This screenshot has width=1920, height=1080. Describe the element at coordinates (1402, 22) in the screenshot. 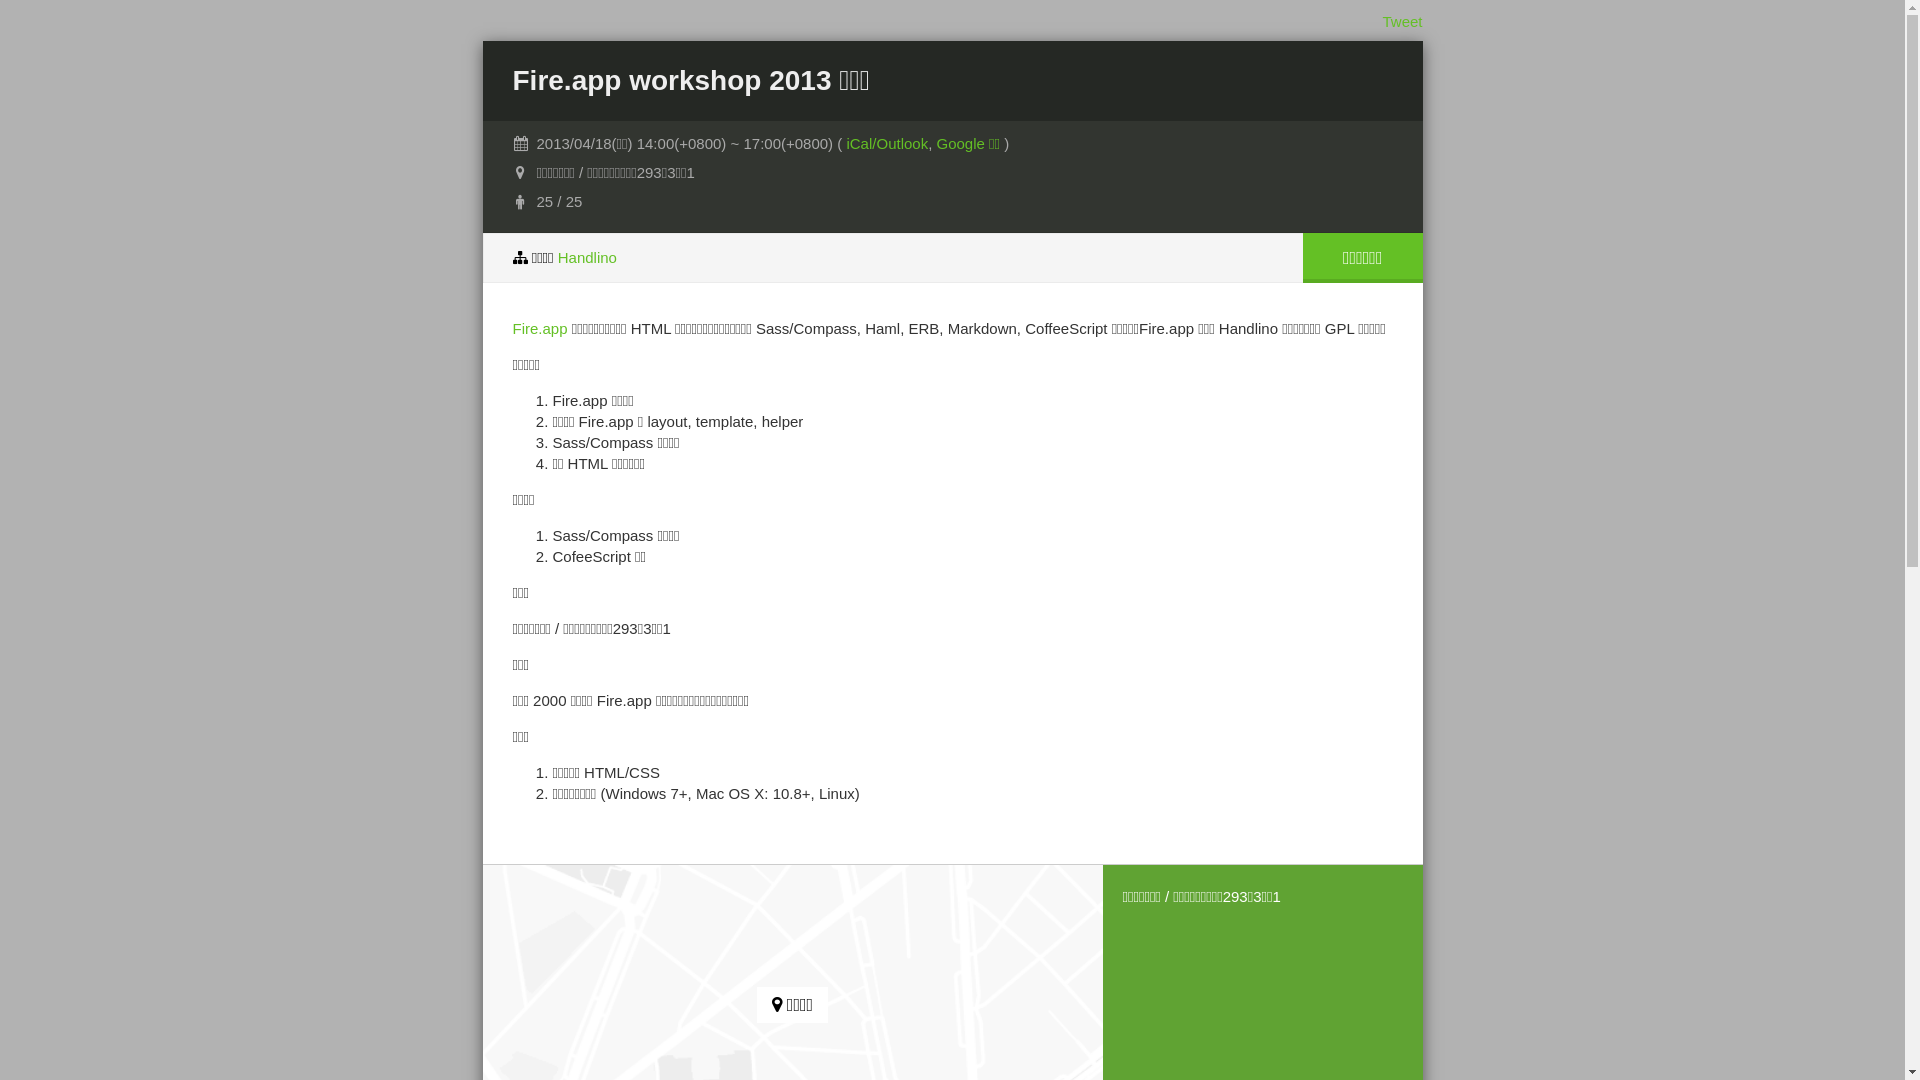

I see `Tweet` at that location.